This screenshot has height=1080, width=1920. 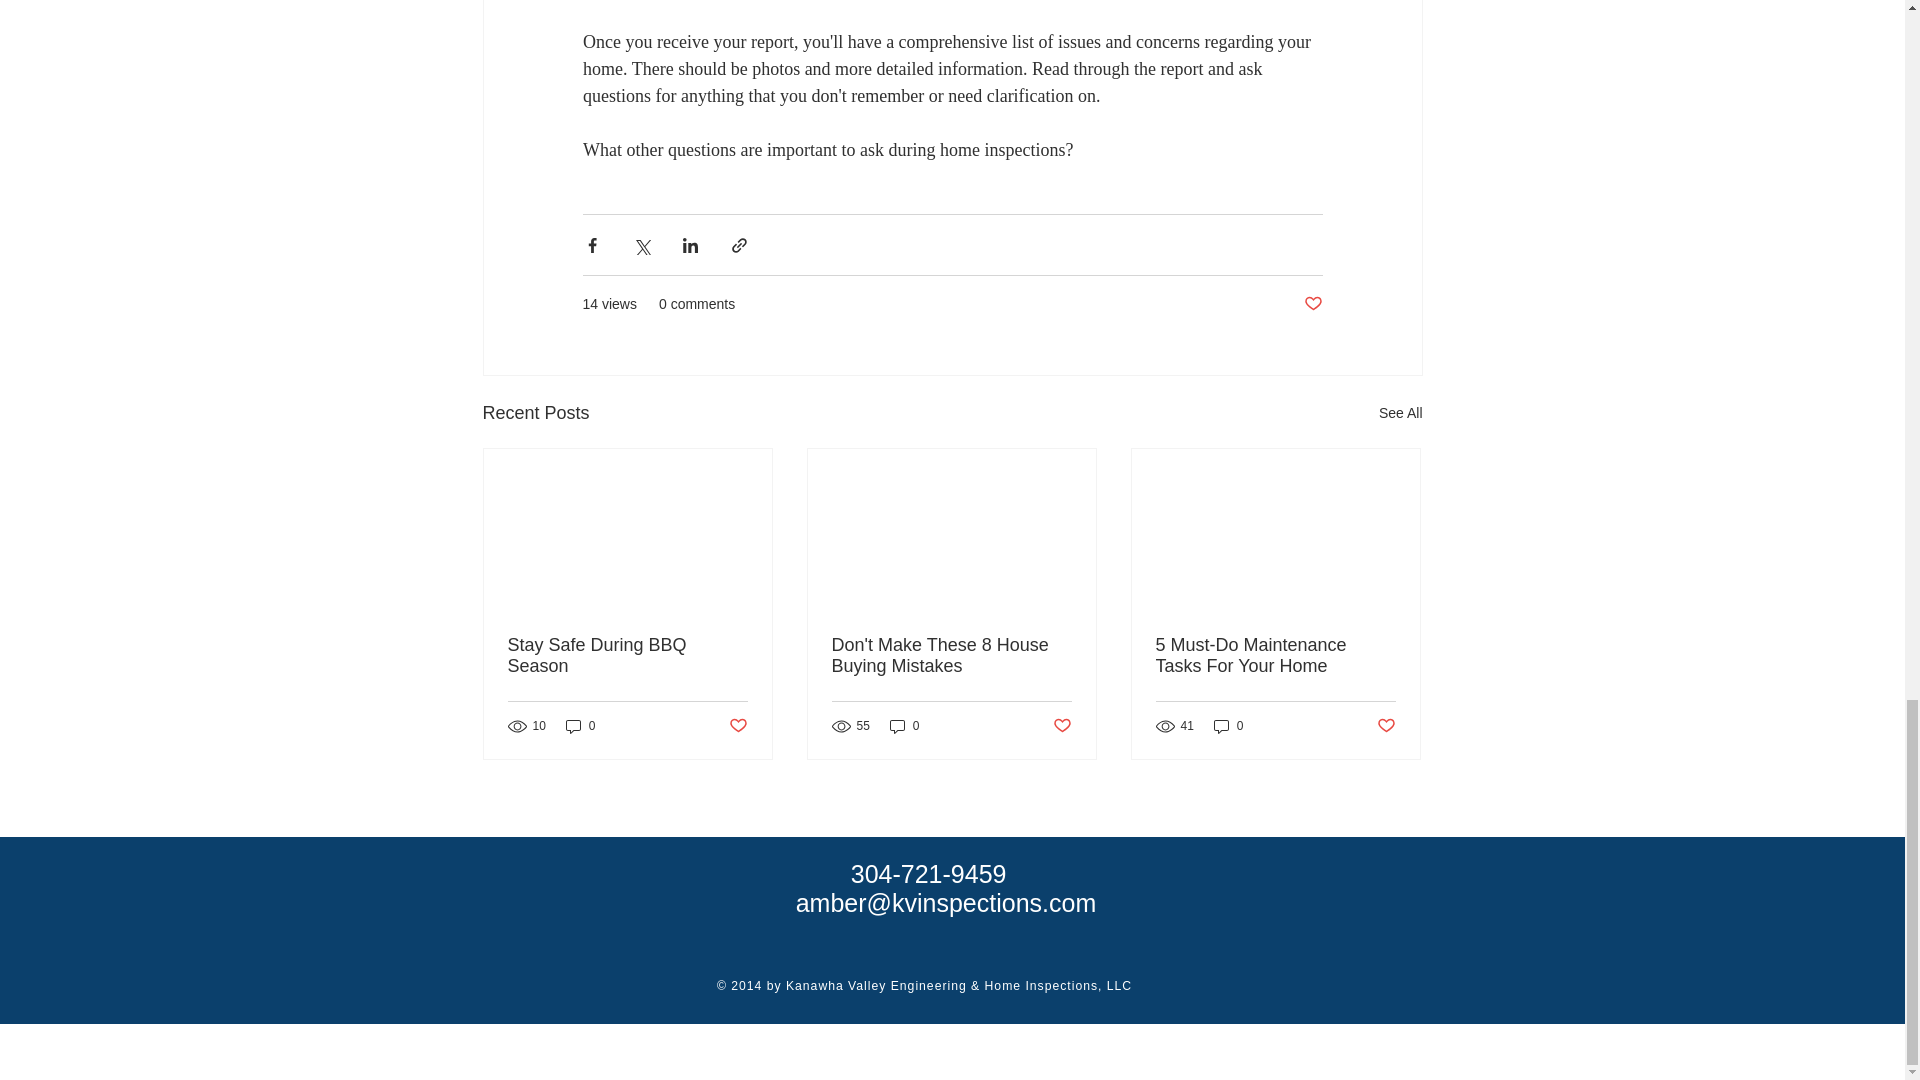 I want to click on See All, so click(x=1400, y=412).